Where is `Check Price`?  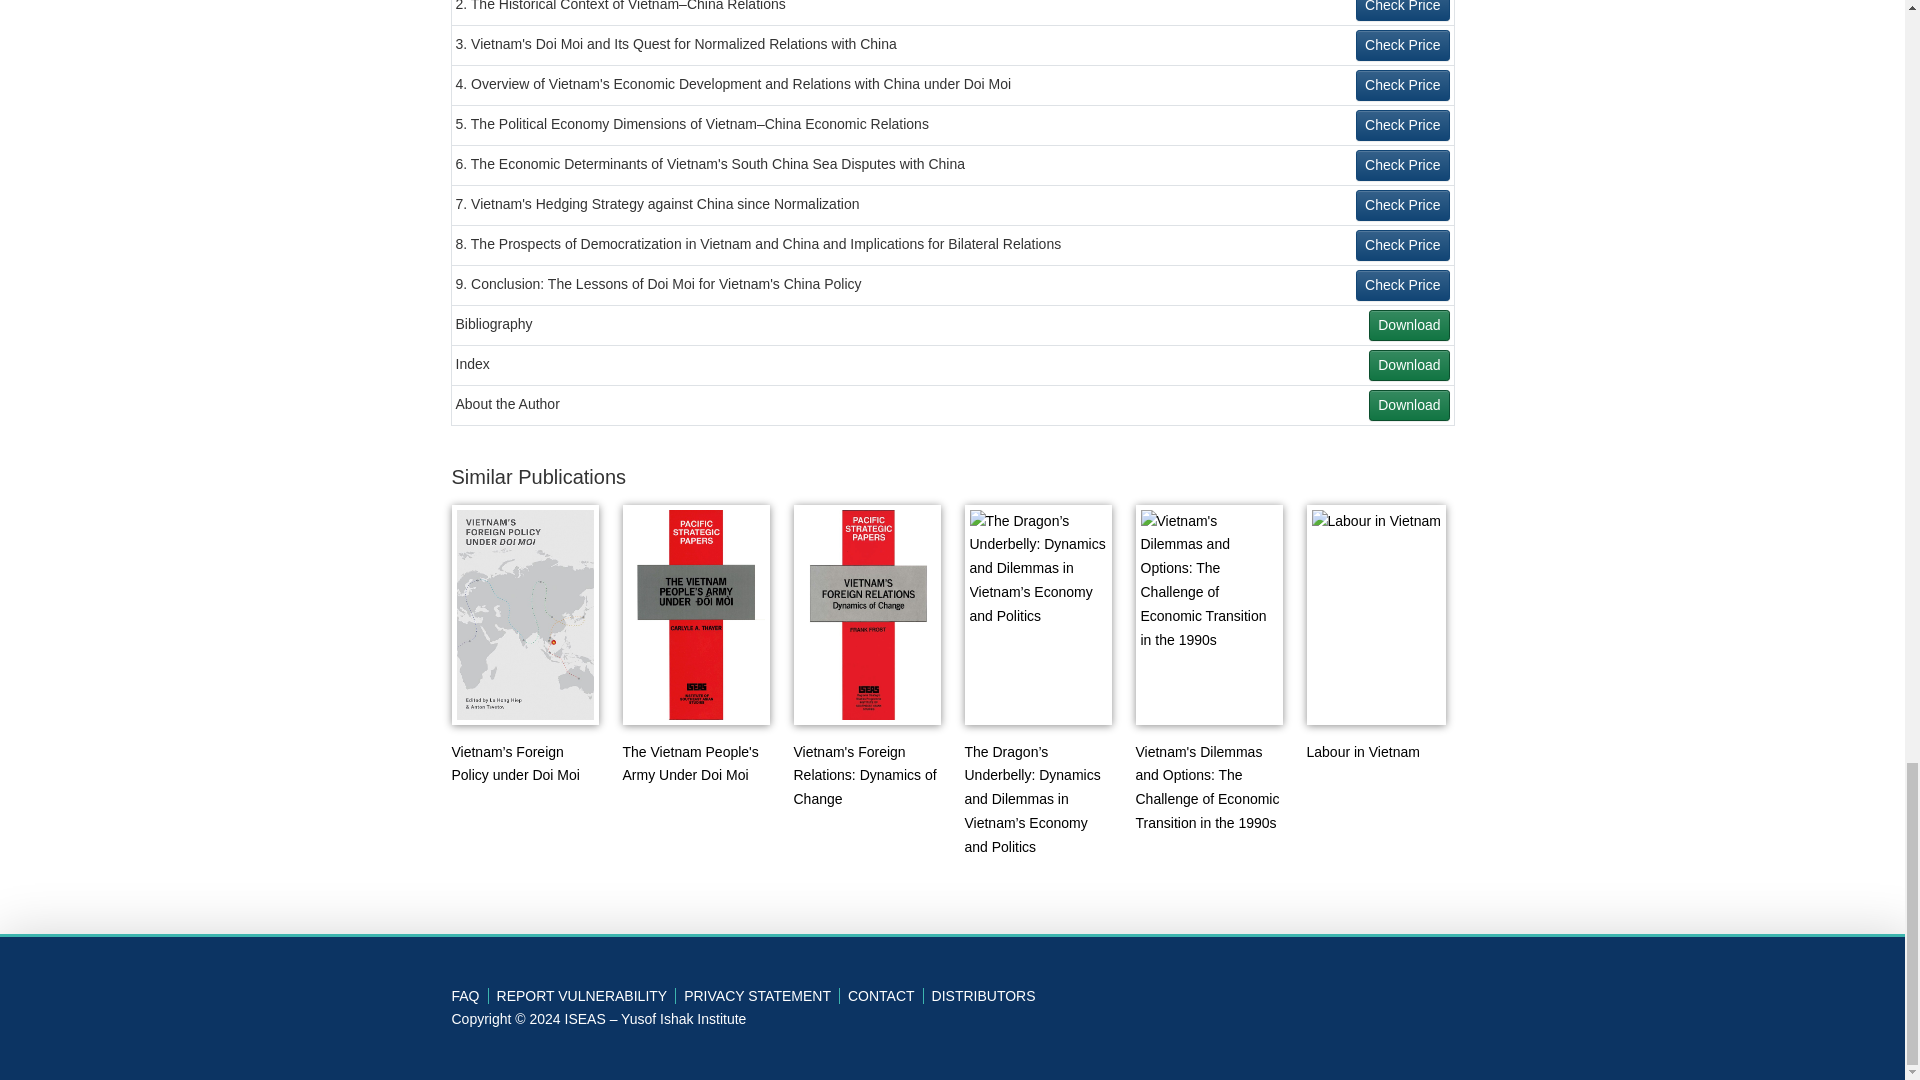 Check Price is located at coordinates (1402, 246).